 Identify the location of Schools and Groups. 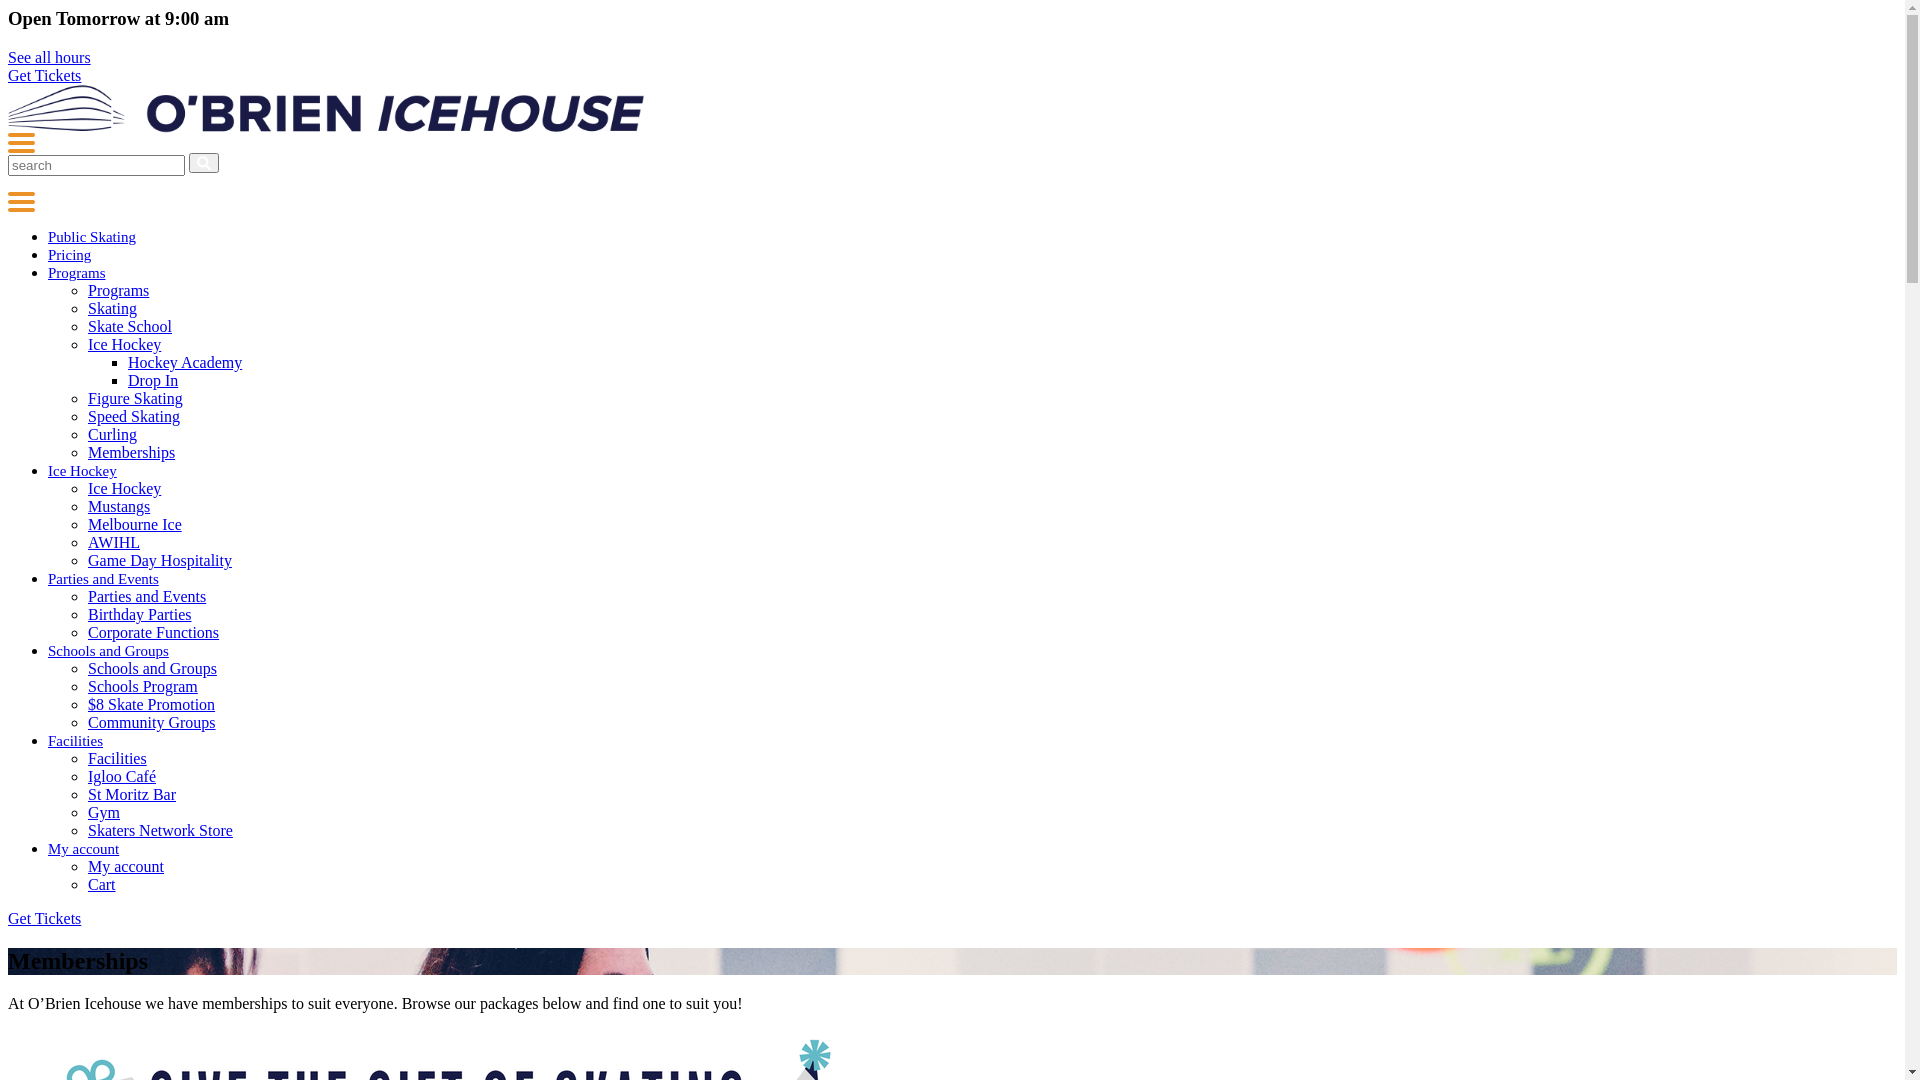
(108, 651).